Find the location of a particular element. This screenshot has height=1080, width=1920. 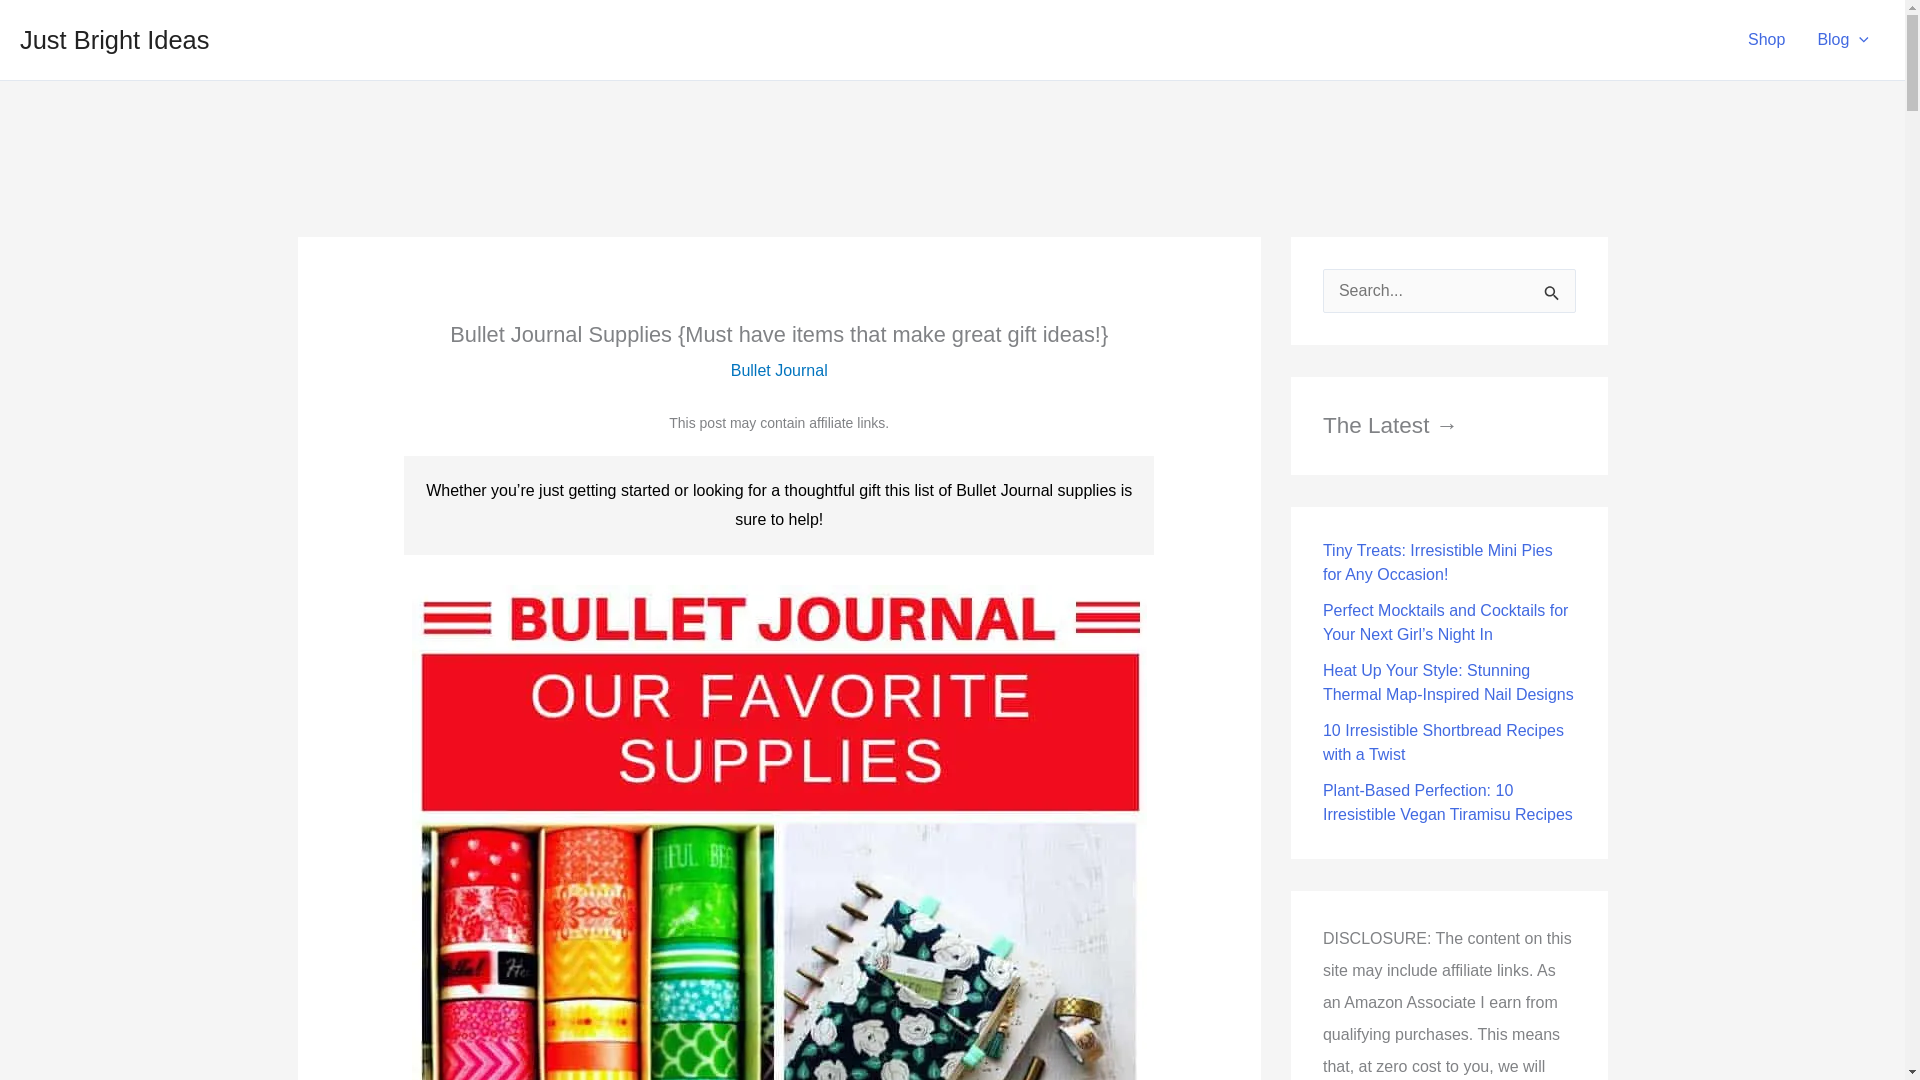

Blog is located at coordinates (1842, 40).